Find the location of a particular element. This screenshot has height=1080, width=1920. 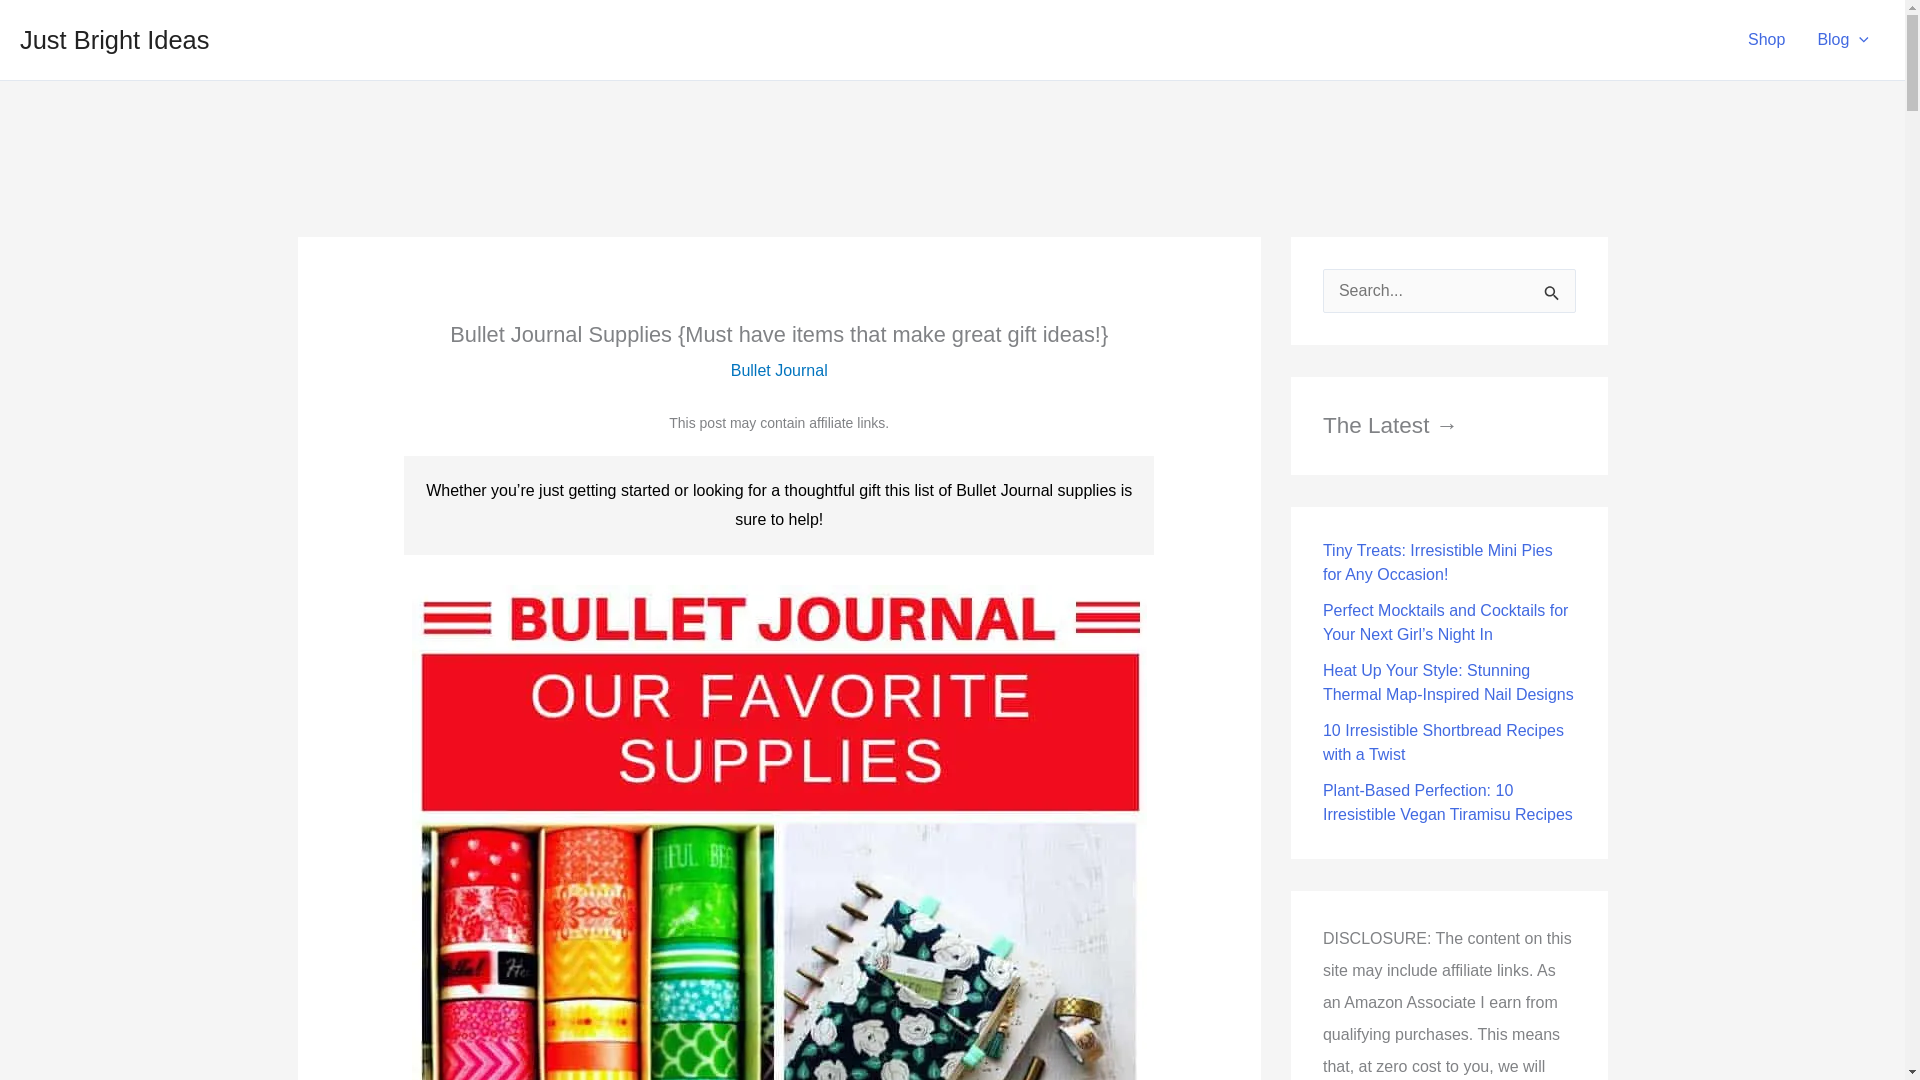

Blog is located at coordinates (1842, 40).